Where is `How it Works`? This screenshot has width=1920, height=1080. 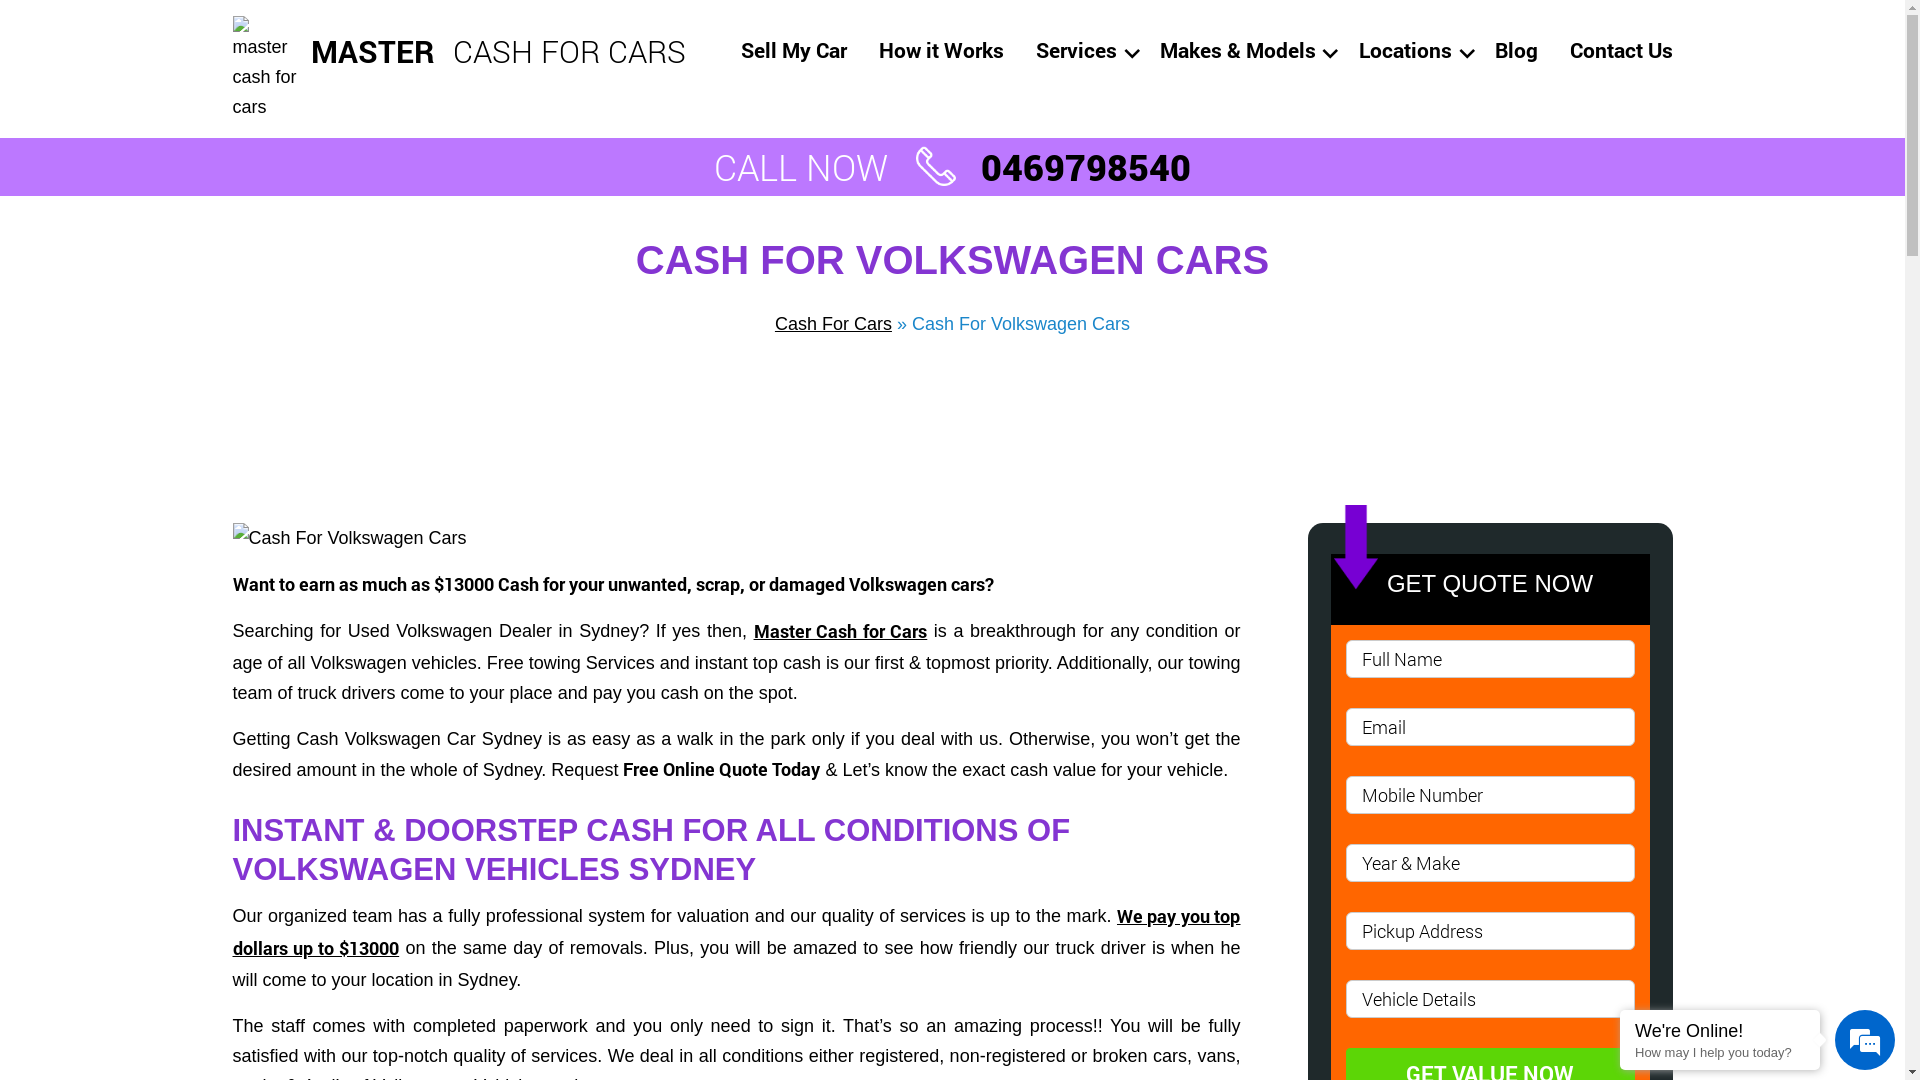 How it Works is located at coordinates (940, 50).